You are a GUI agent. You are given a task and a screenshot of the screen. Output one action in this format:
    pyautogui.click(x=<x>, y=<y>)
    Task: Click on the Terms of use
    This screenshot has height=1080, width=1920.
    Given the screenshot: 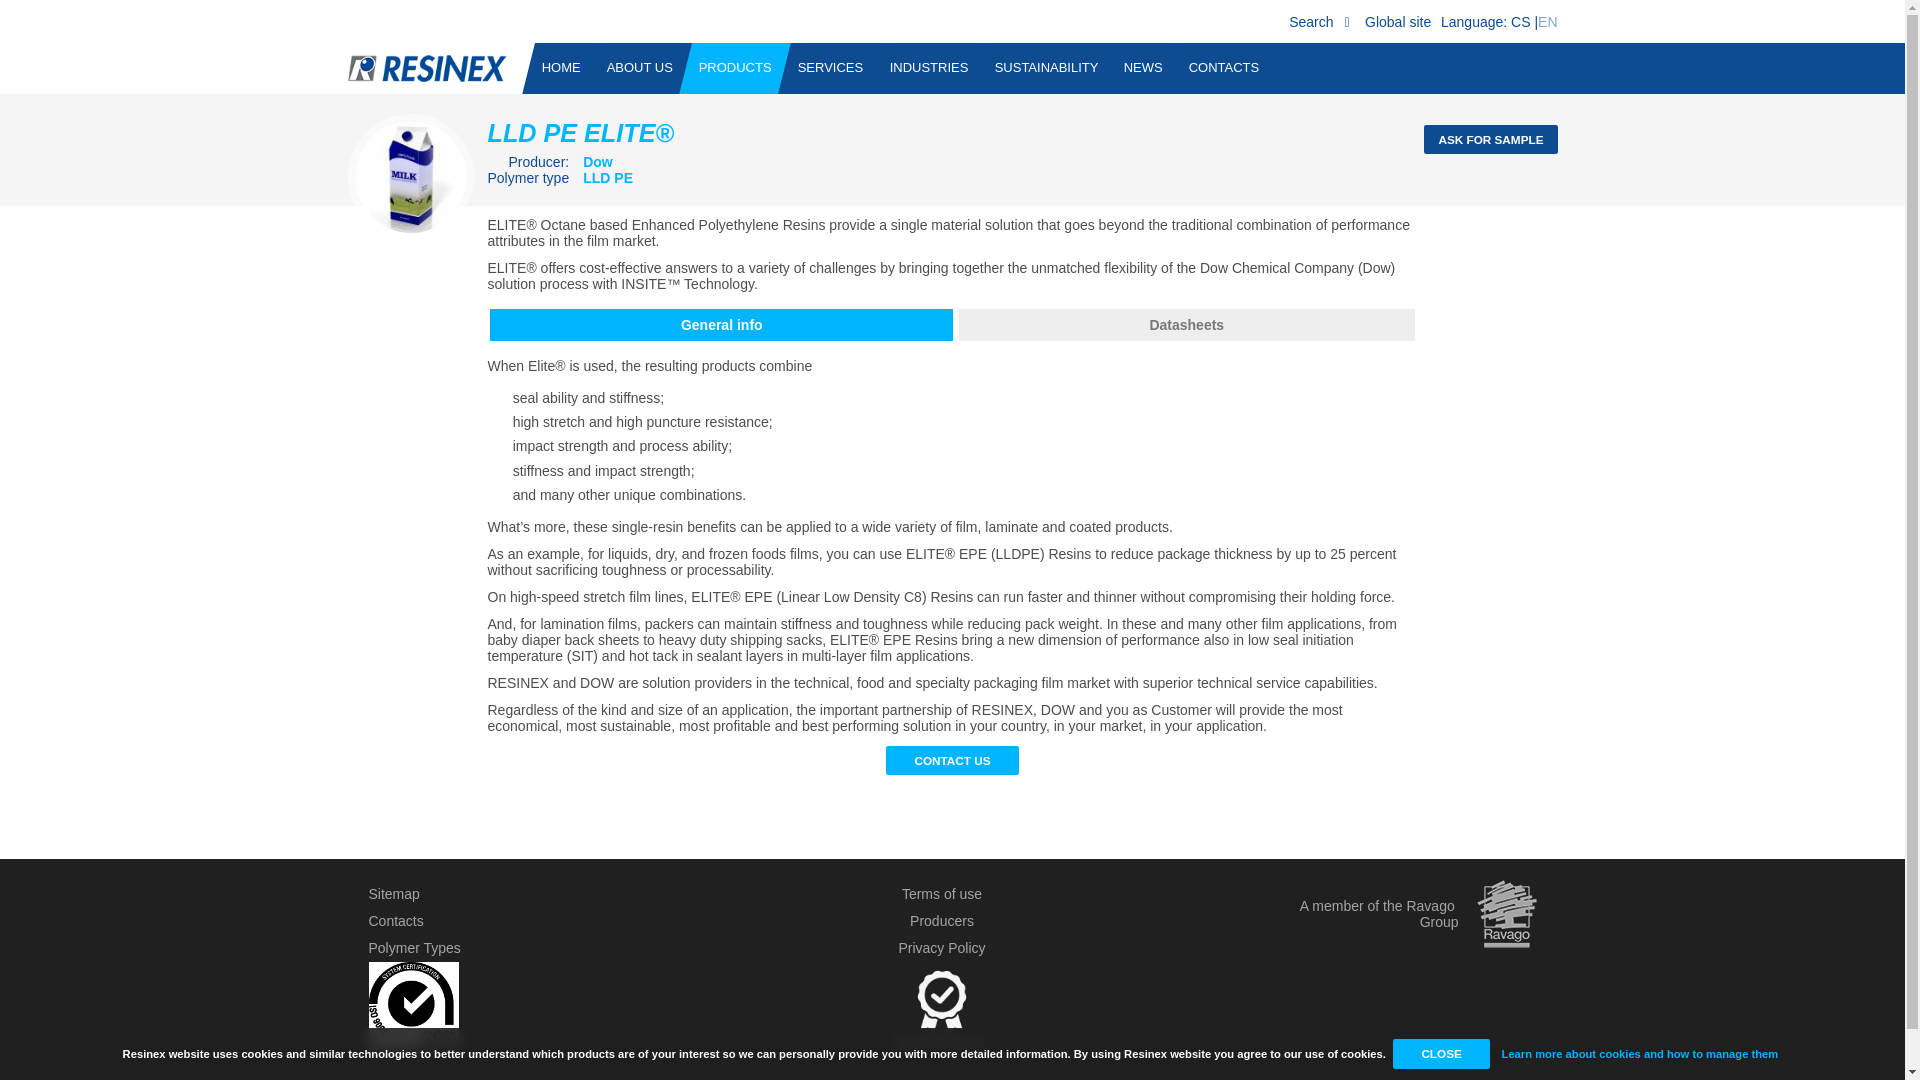 What is the action you would take?
    pyautogui.click(x=942, y=893)
    